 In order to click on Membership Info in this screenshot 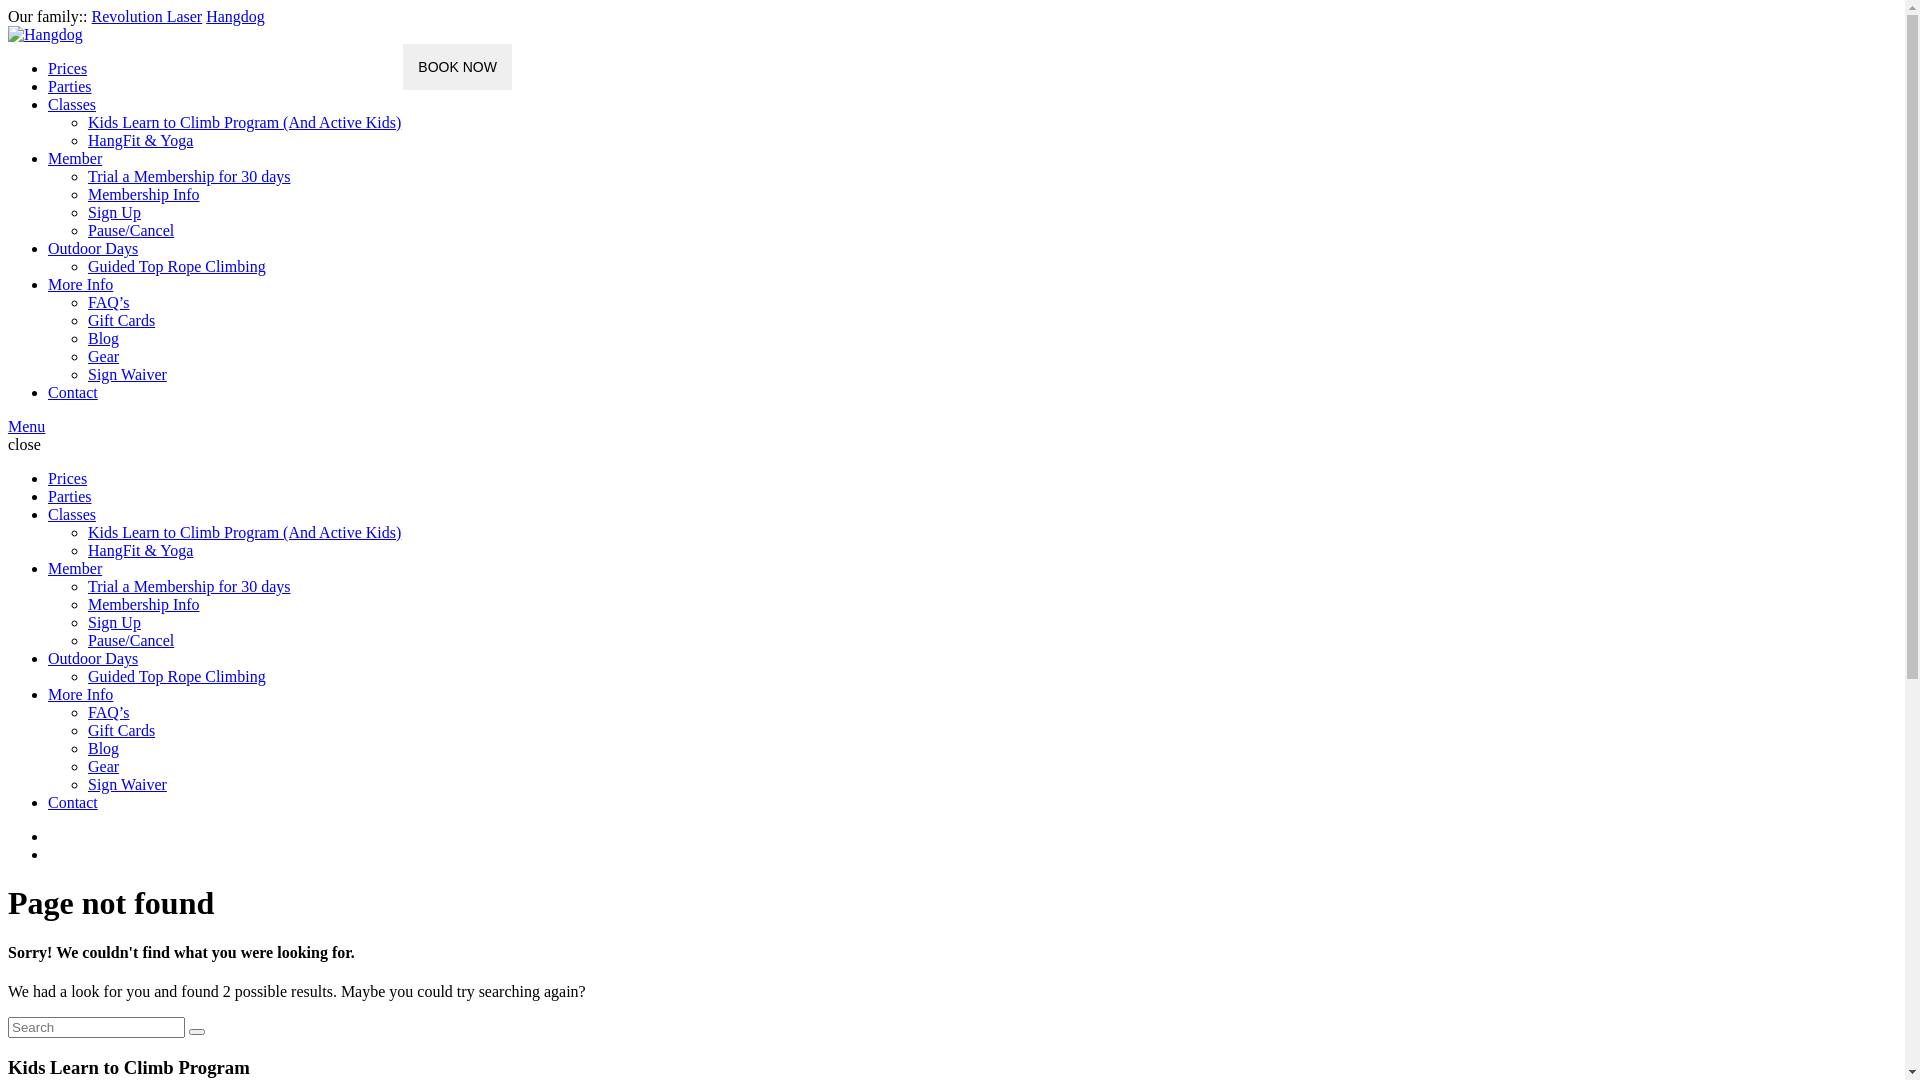, I will do `click(144, 194)`.